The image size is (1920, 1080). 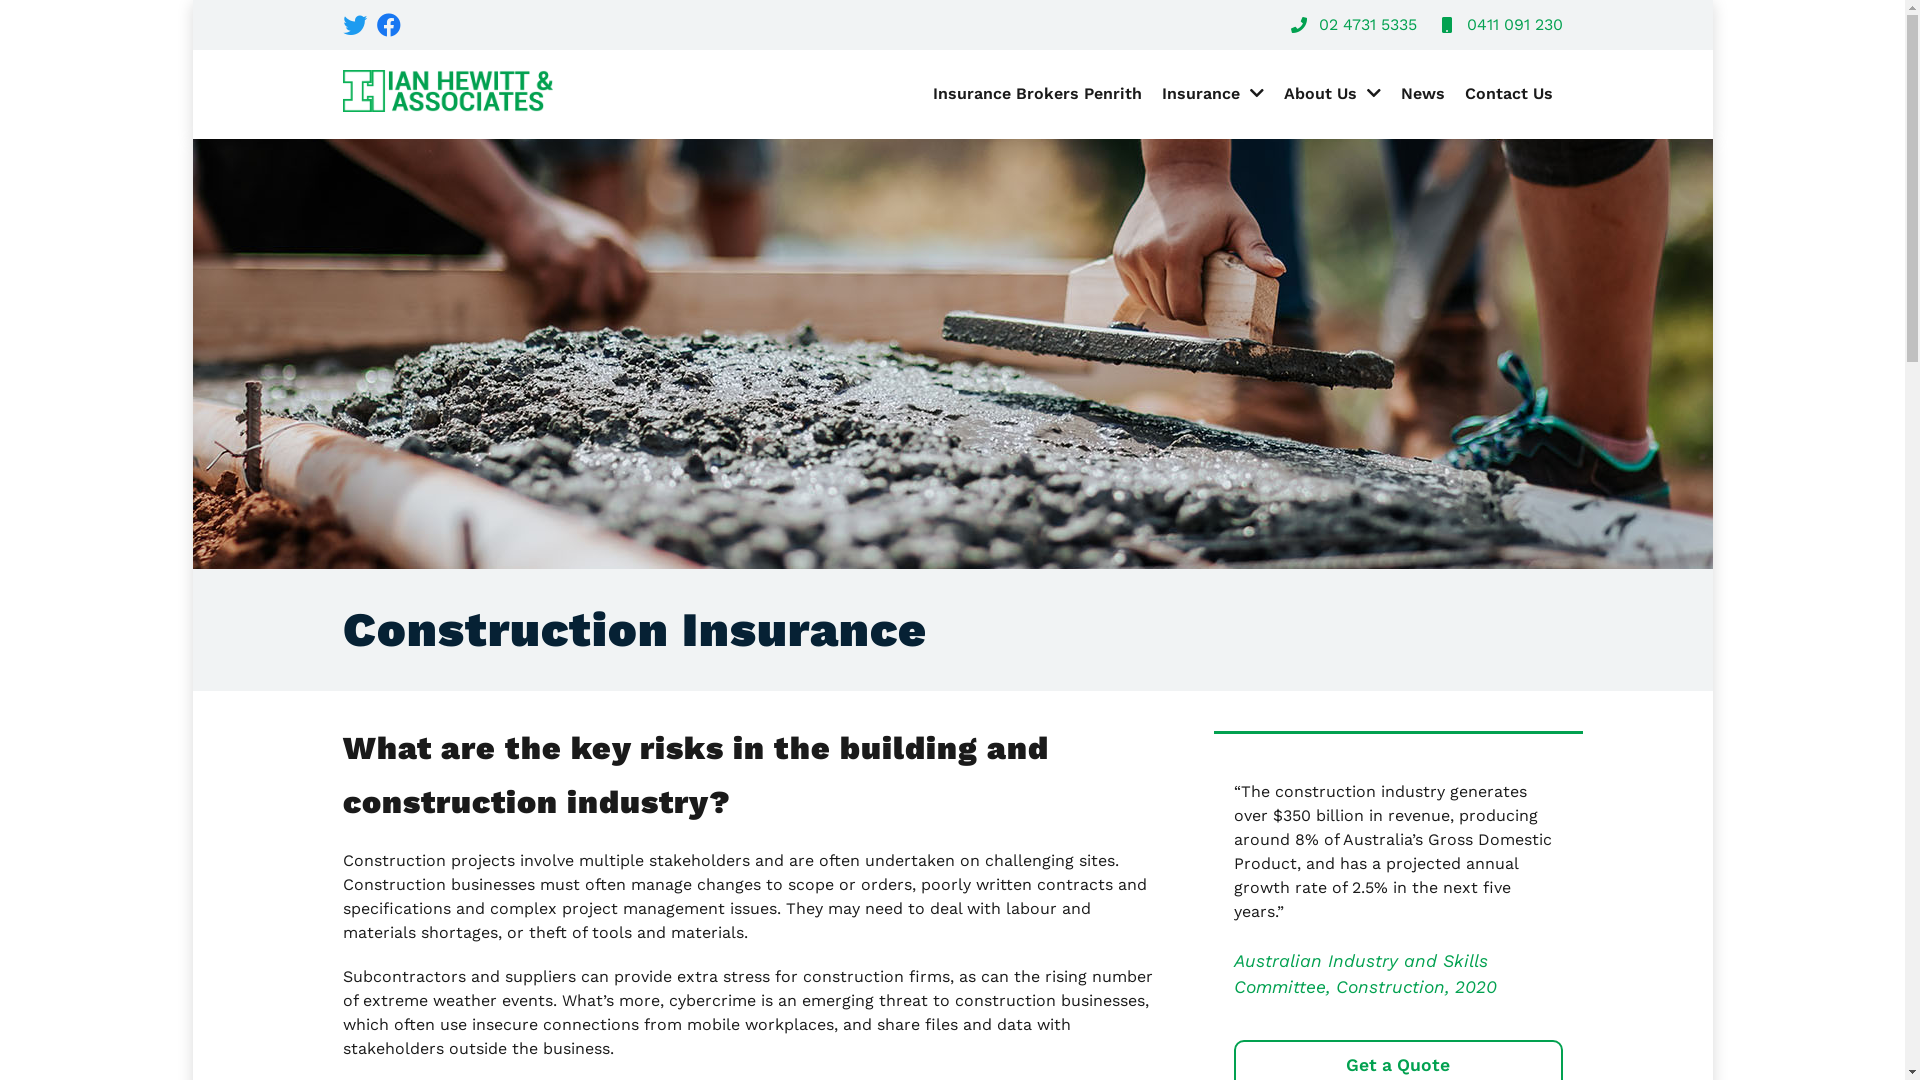 What do you see at coordinates (1508, 93) in the screenshot?
I see `Contact Us` at bounding box center [1508, 93].